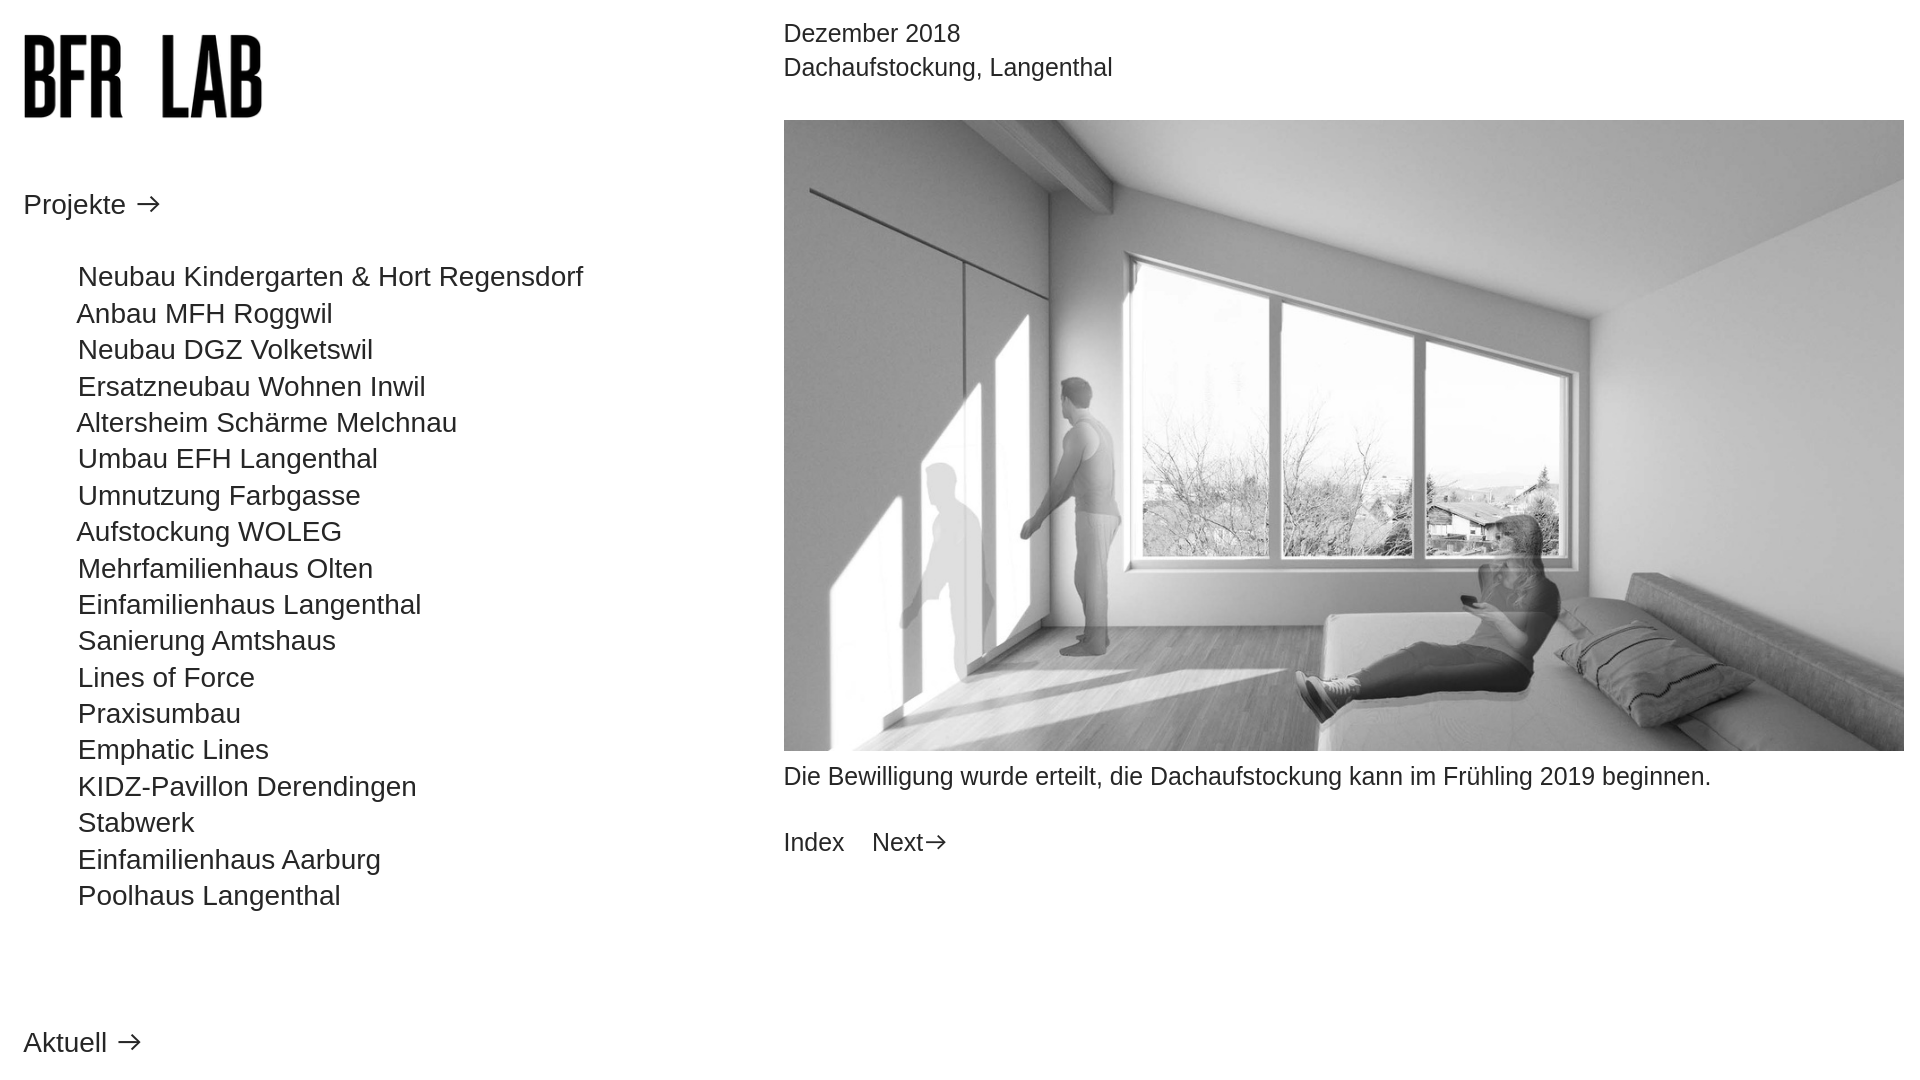  Describe the element at coordinates (186, 897) in the screenshot. I see `      Poolhaus Langenthal` at that location.